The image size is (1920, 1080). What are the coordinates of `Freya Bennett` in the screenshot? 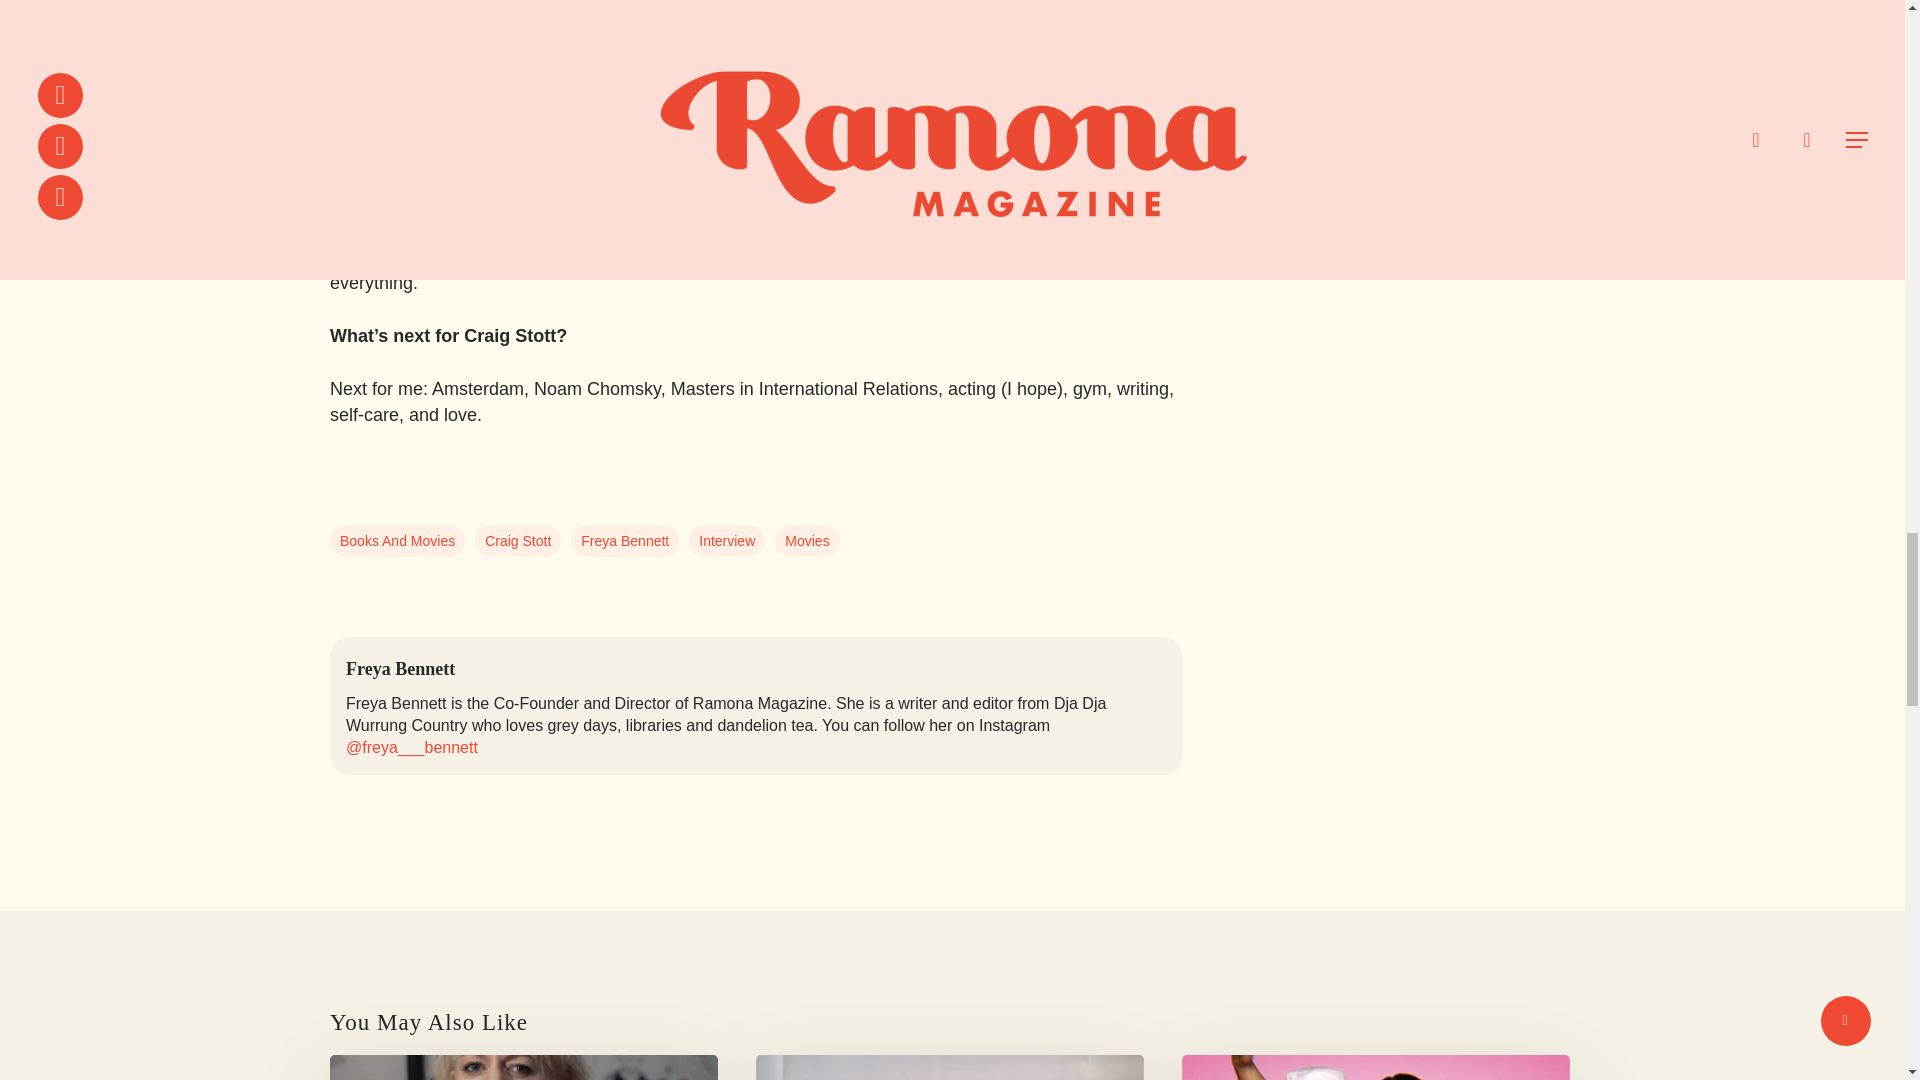 It's located at (624, 540).